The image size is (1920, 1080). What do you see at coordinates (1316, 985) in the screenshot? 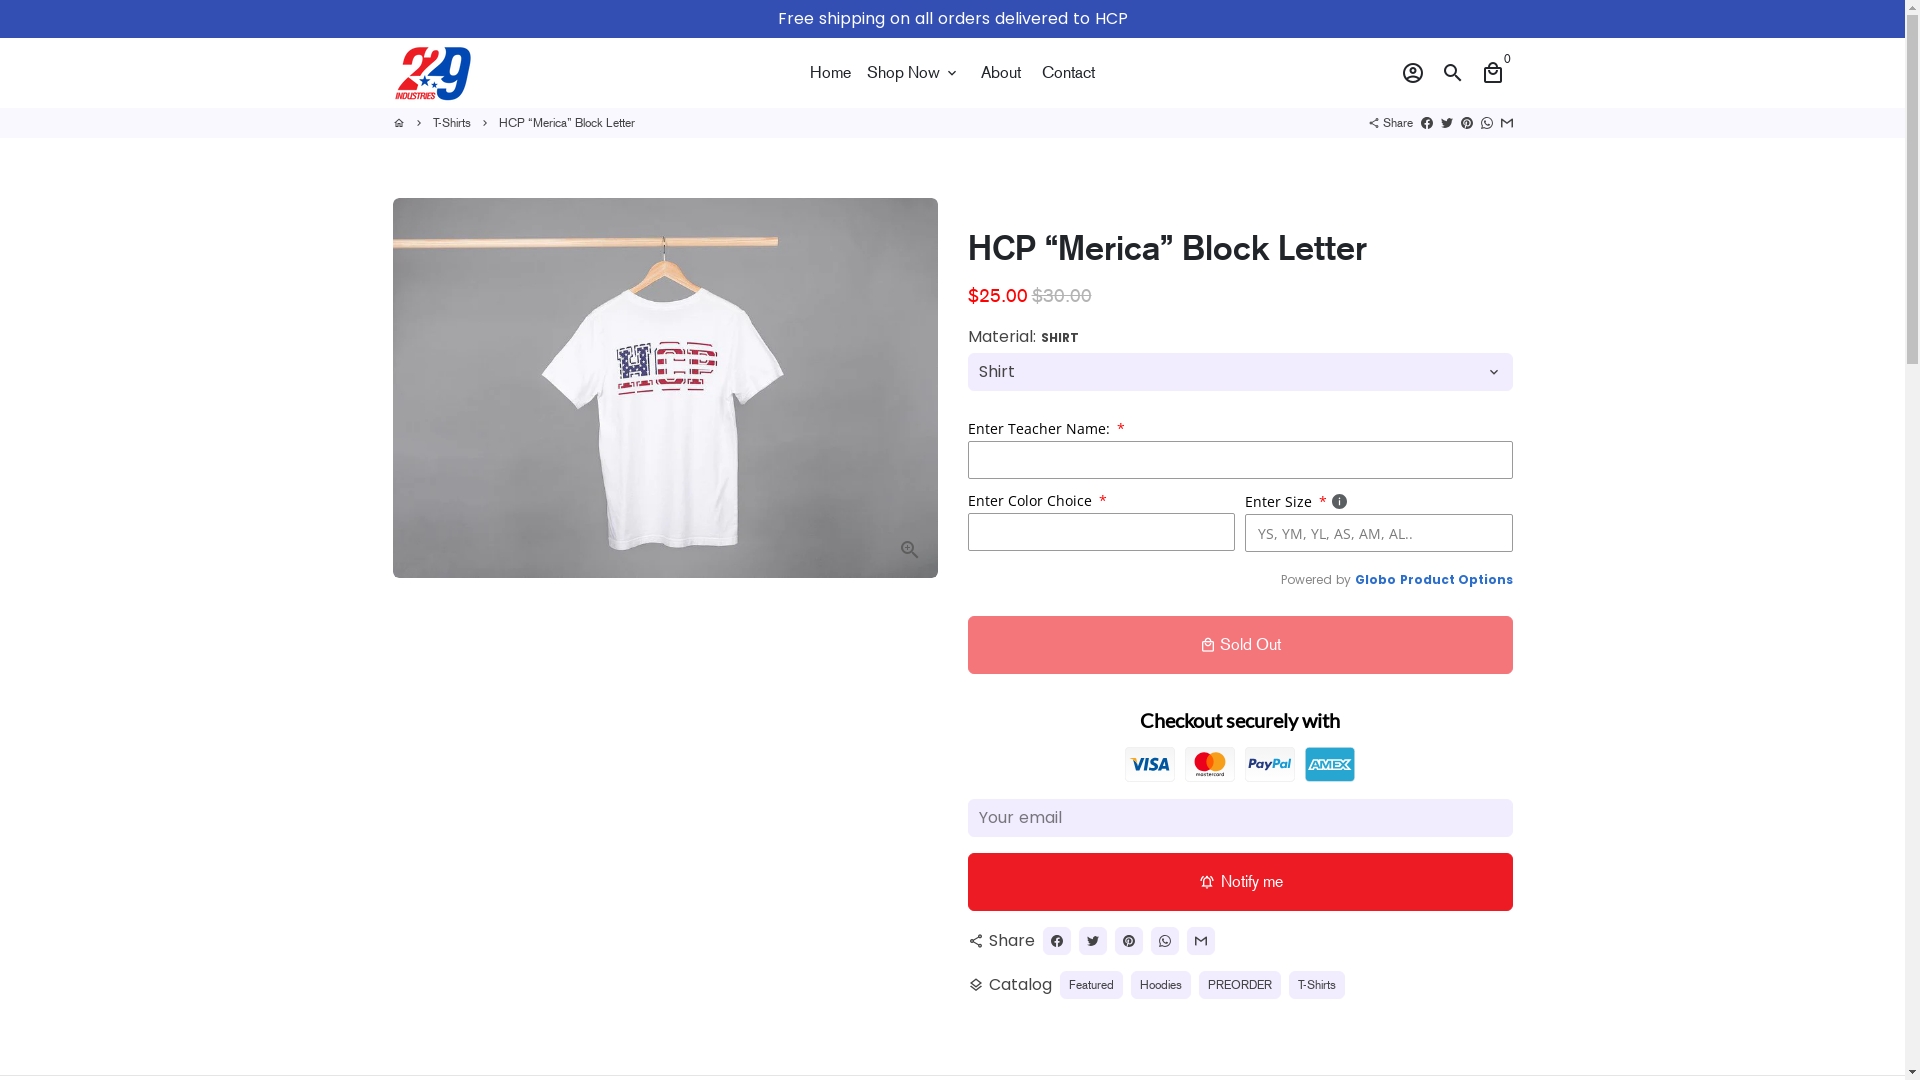
I see `T-Shirts` at bounding box center [1316, 985].